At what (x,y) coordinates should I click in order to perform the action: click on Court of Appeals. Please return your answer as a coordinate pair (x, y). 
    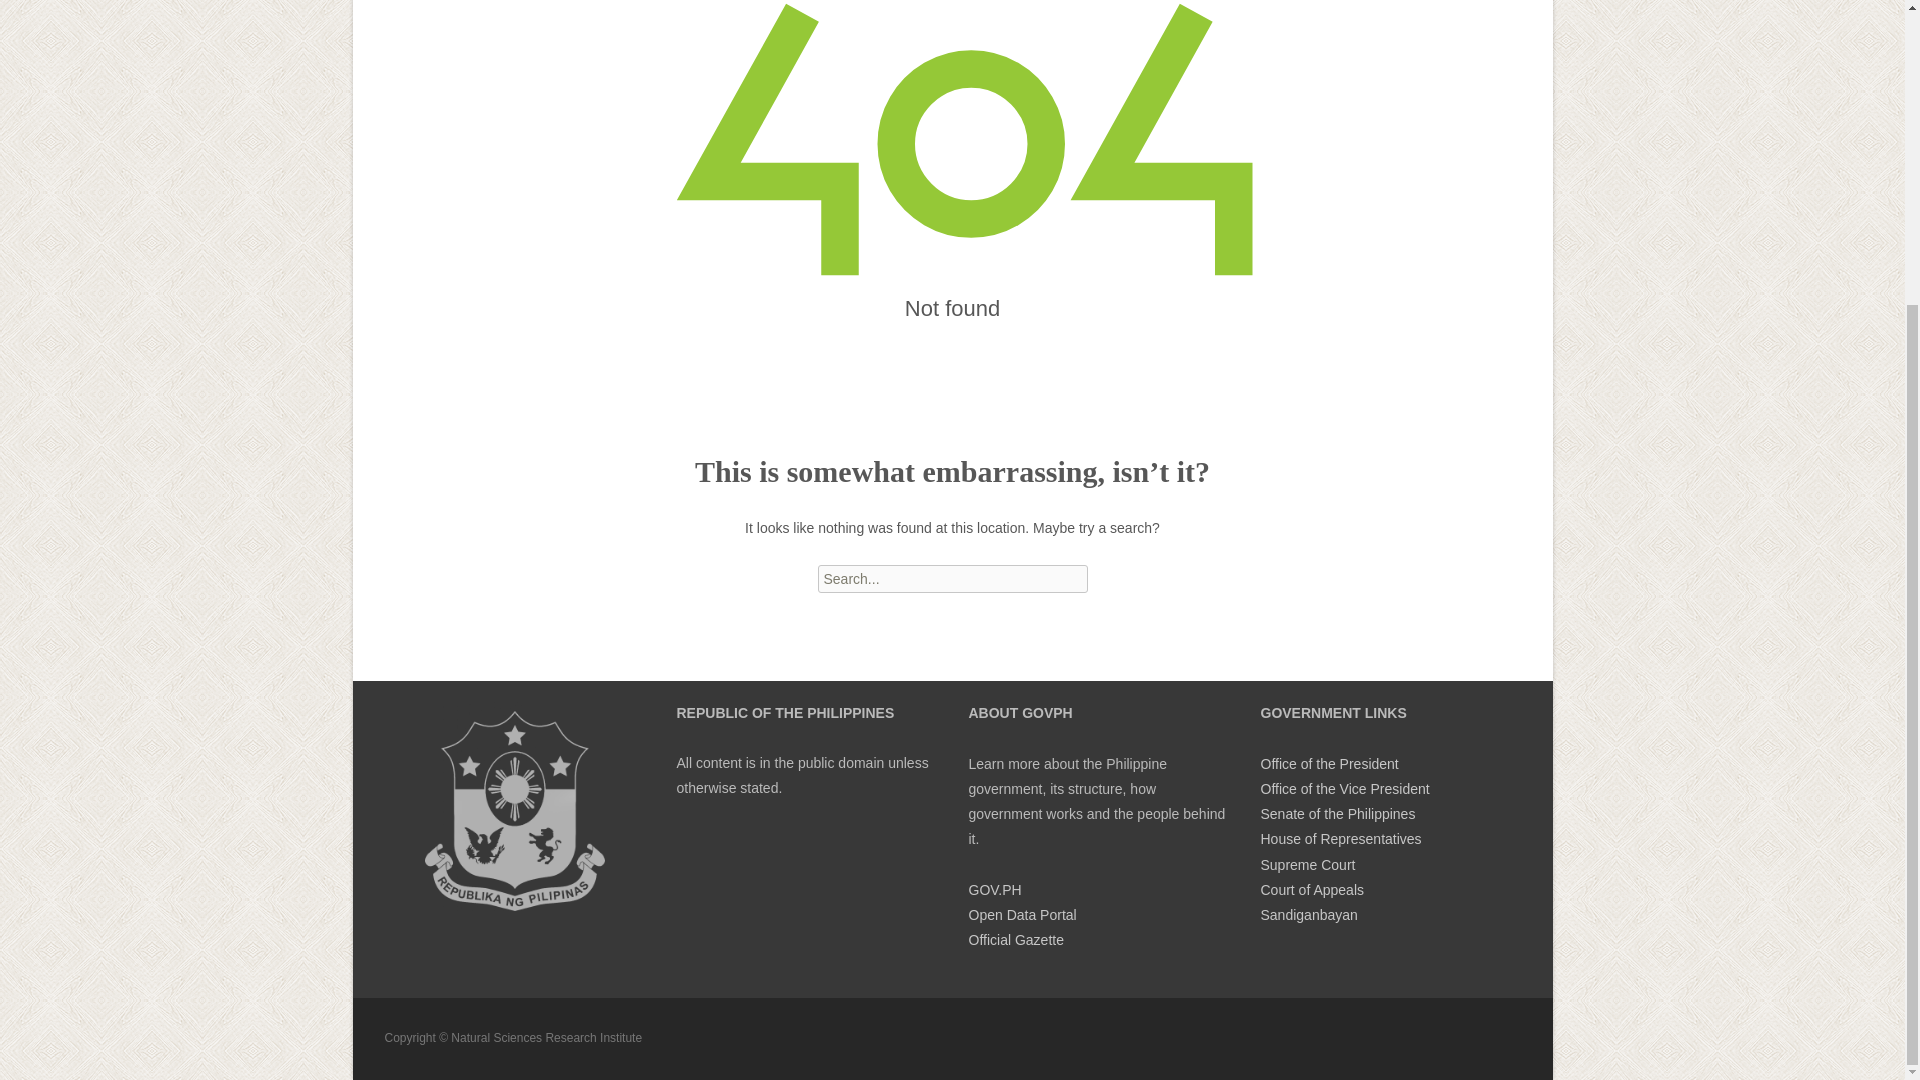
    Looking at the image, I should click on (1311, 890).